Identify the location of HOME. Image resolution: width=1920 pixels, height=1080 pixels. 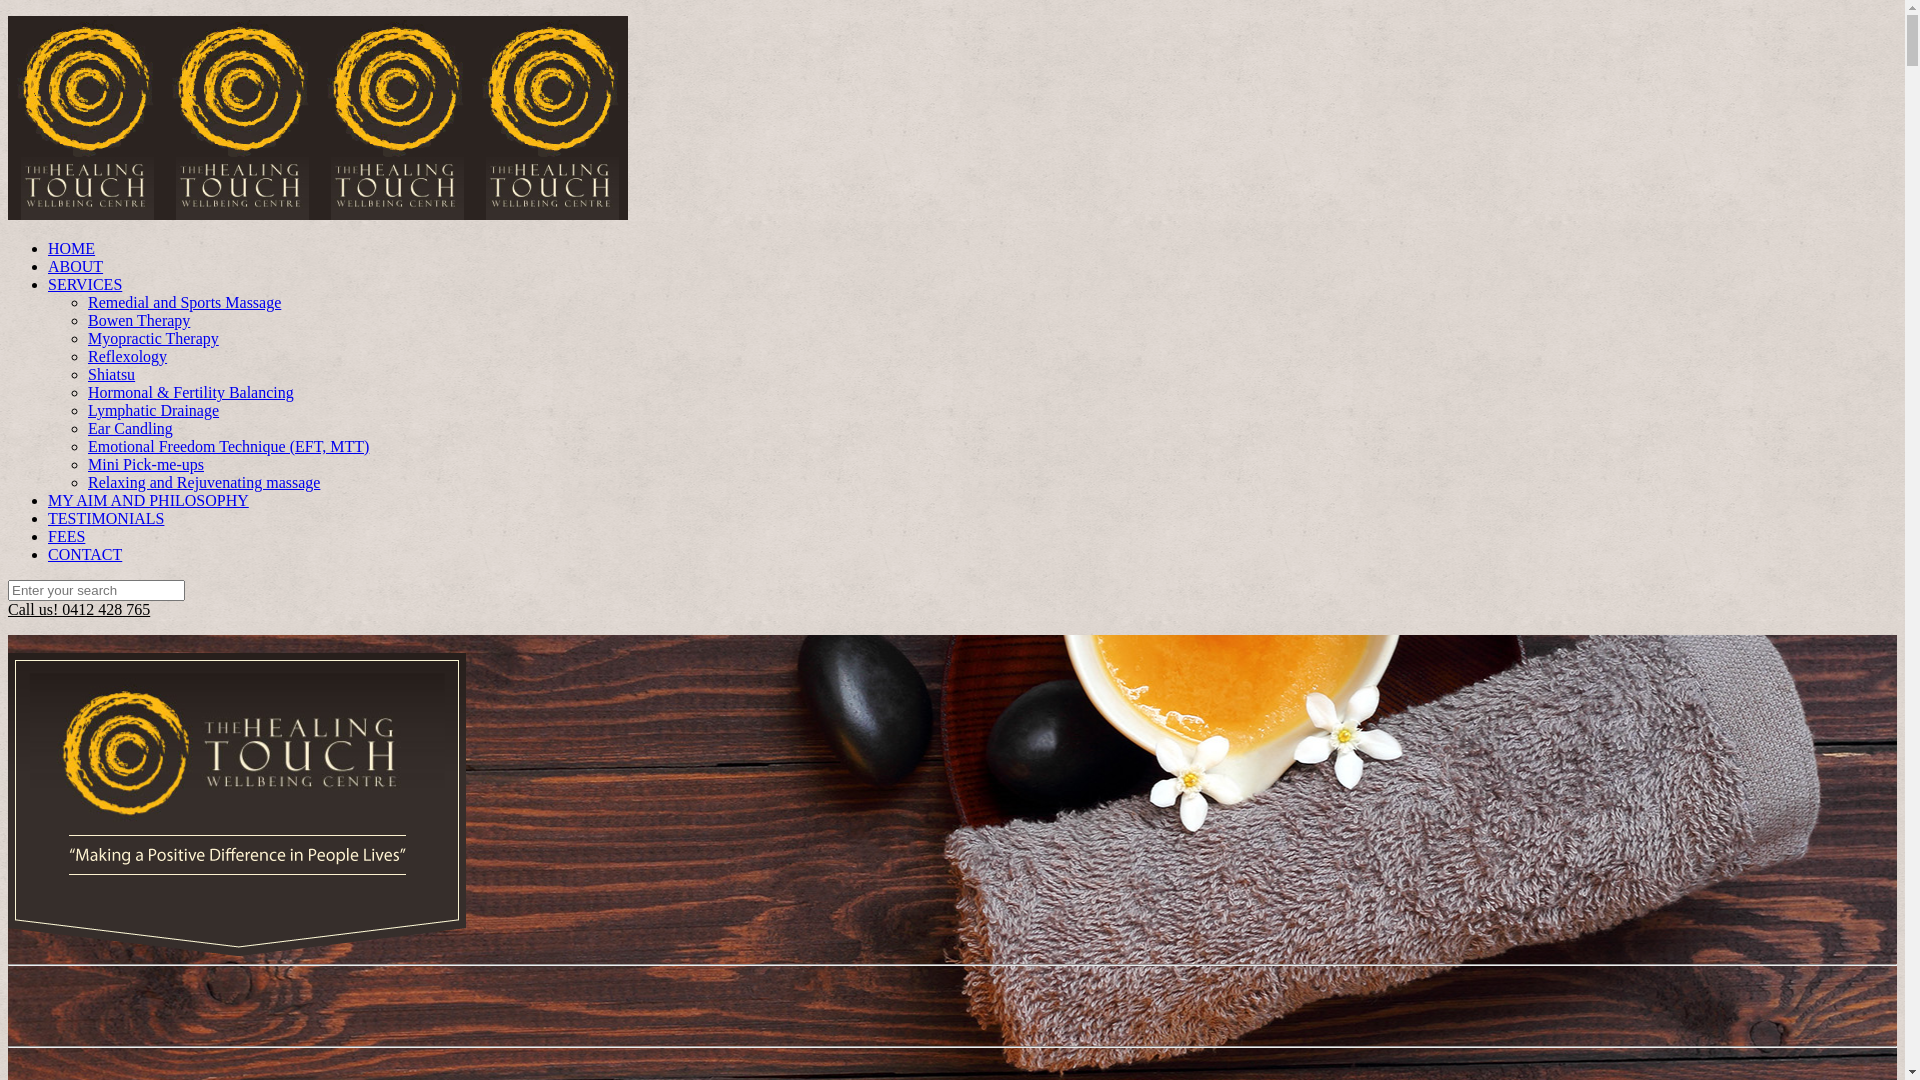
(72, 248).